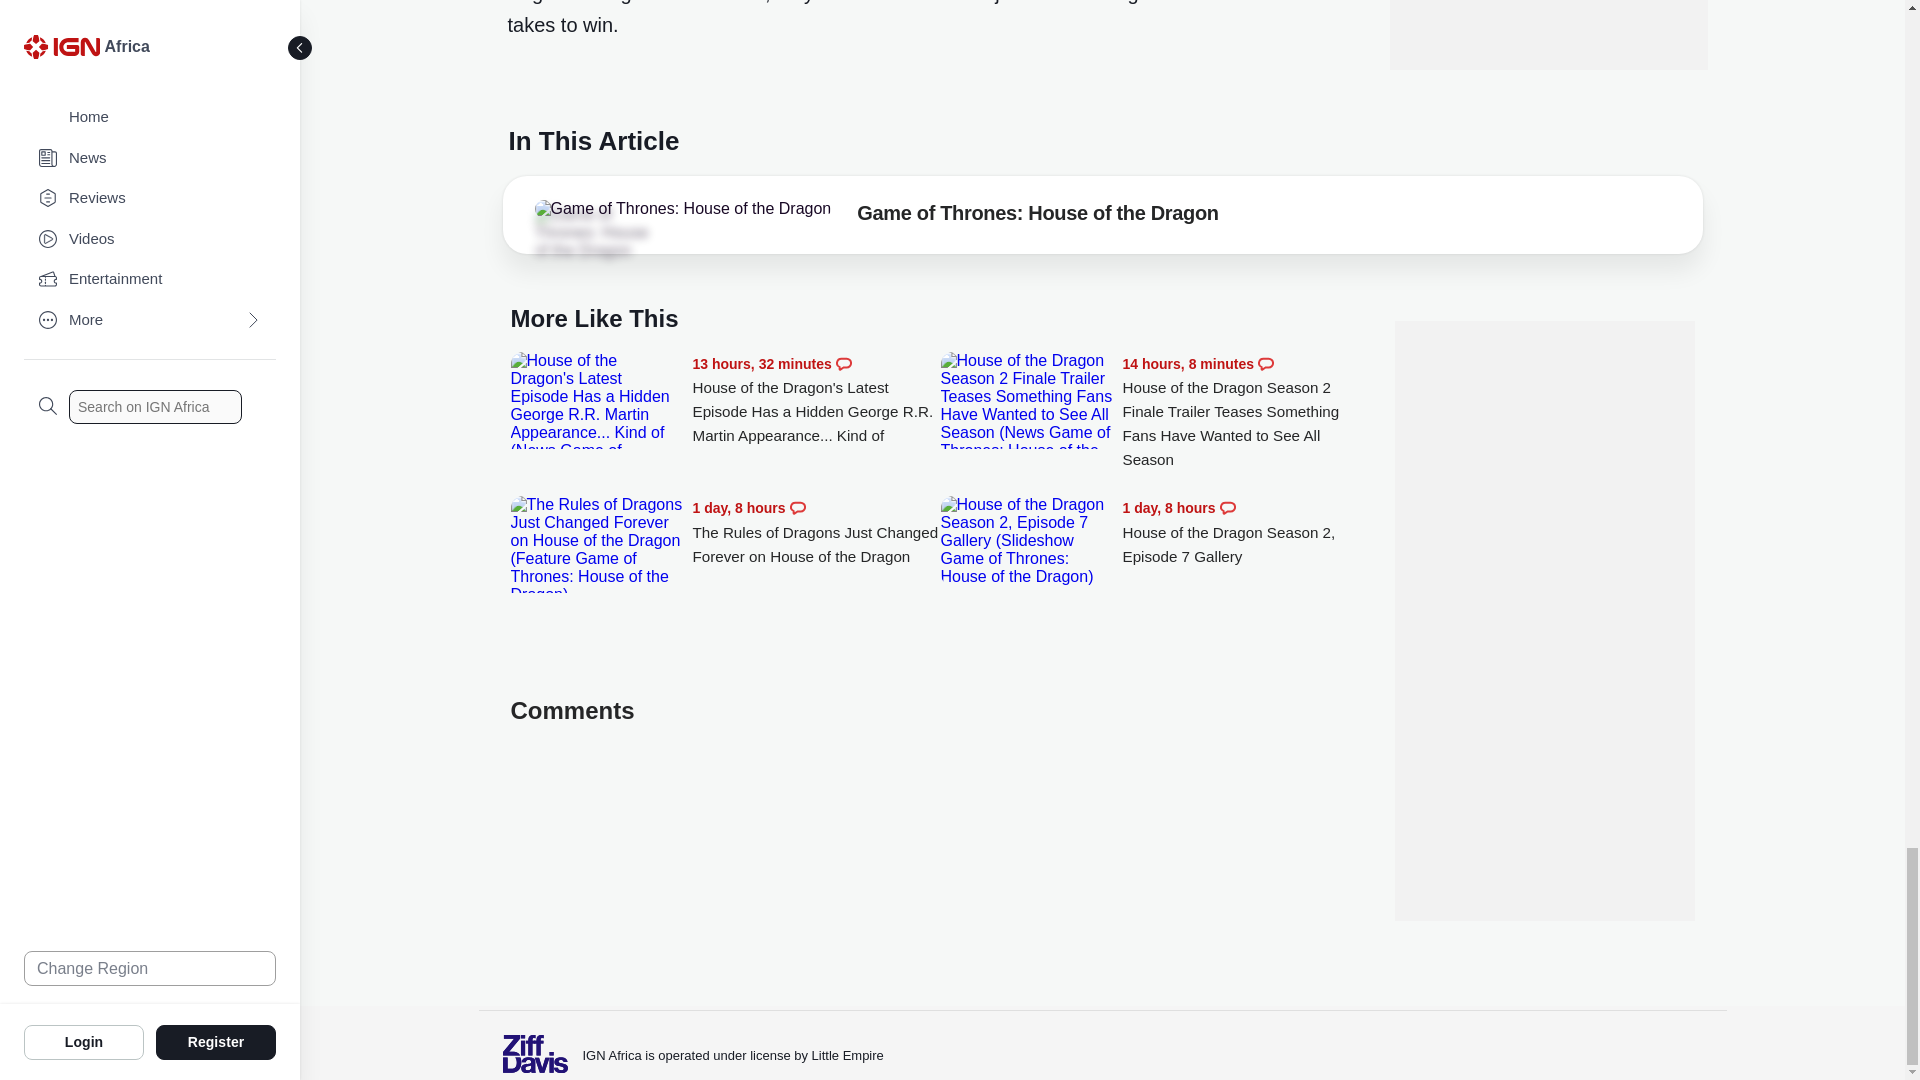 The width and height of the screenshot is (1920, 1080). Describe the element at coordinates (1026, 540) in the screenshot. I see `House of the Dragon Season 2, Episode 7 Gallery` at that location.